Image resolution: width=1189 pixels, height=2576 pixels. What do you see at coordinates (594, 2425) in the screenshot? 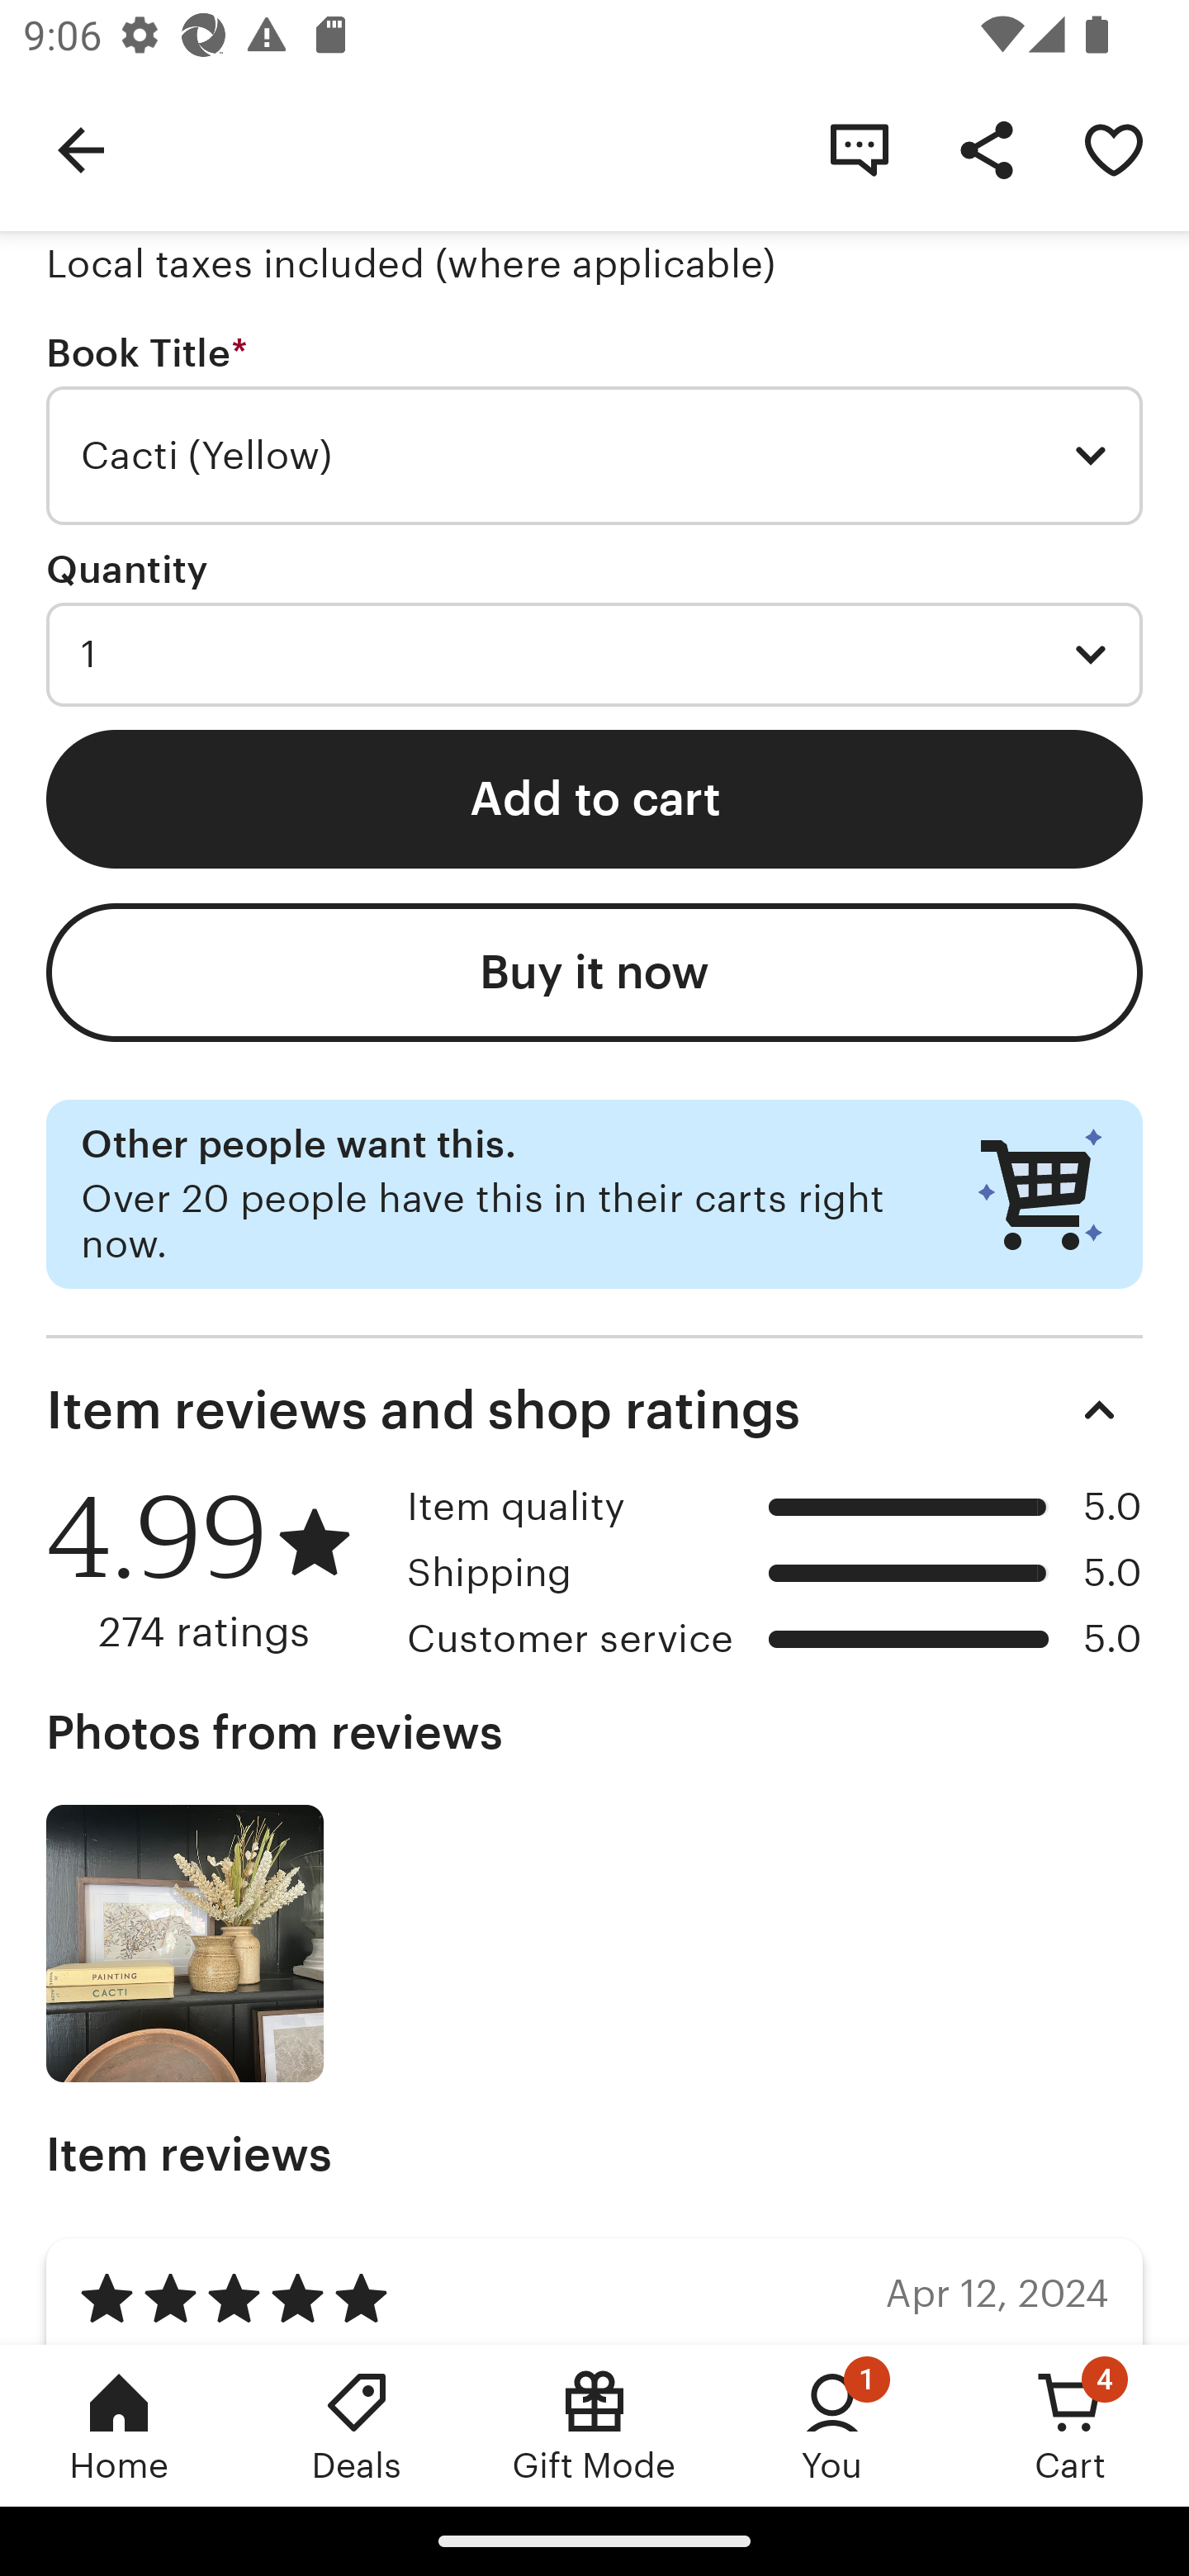
I see `Gift Mode` at bounding box center [594, 2425].